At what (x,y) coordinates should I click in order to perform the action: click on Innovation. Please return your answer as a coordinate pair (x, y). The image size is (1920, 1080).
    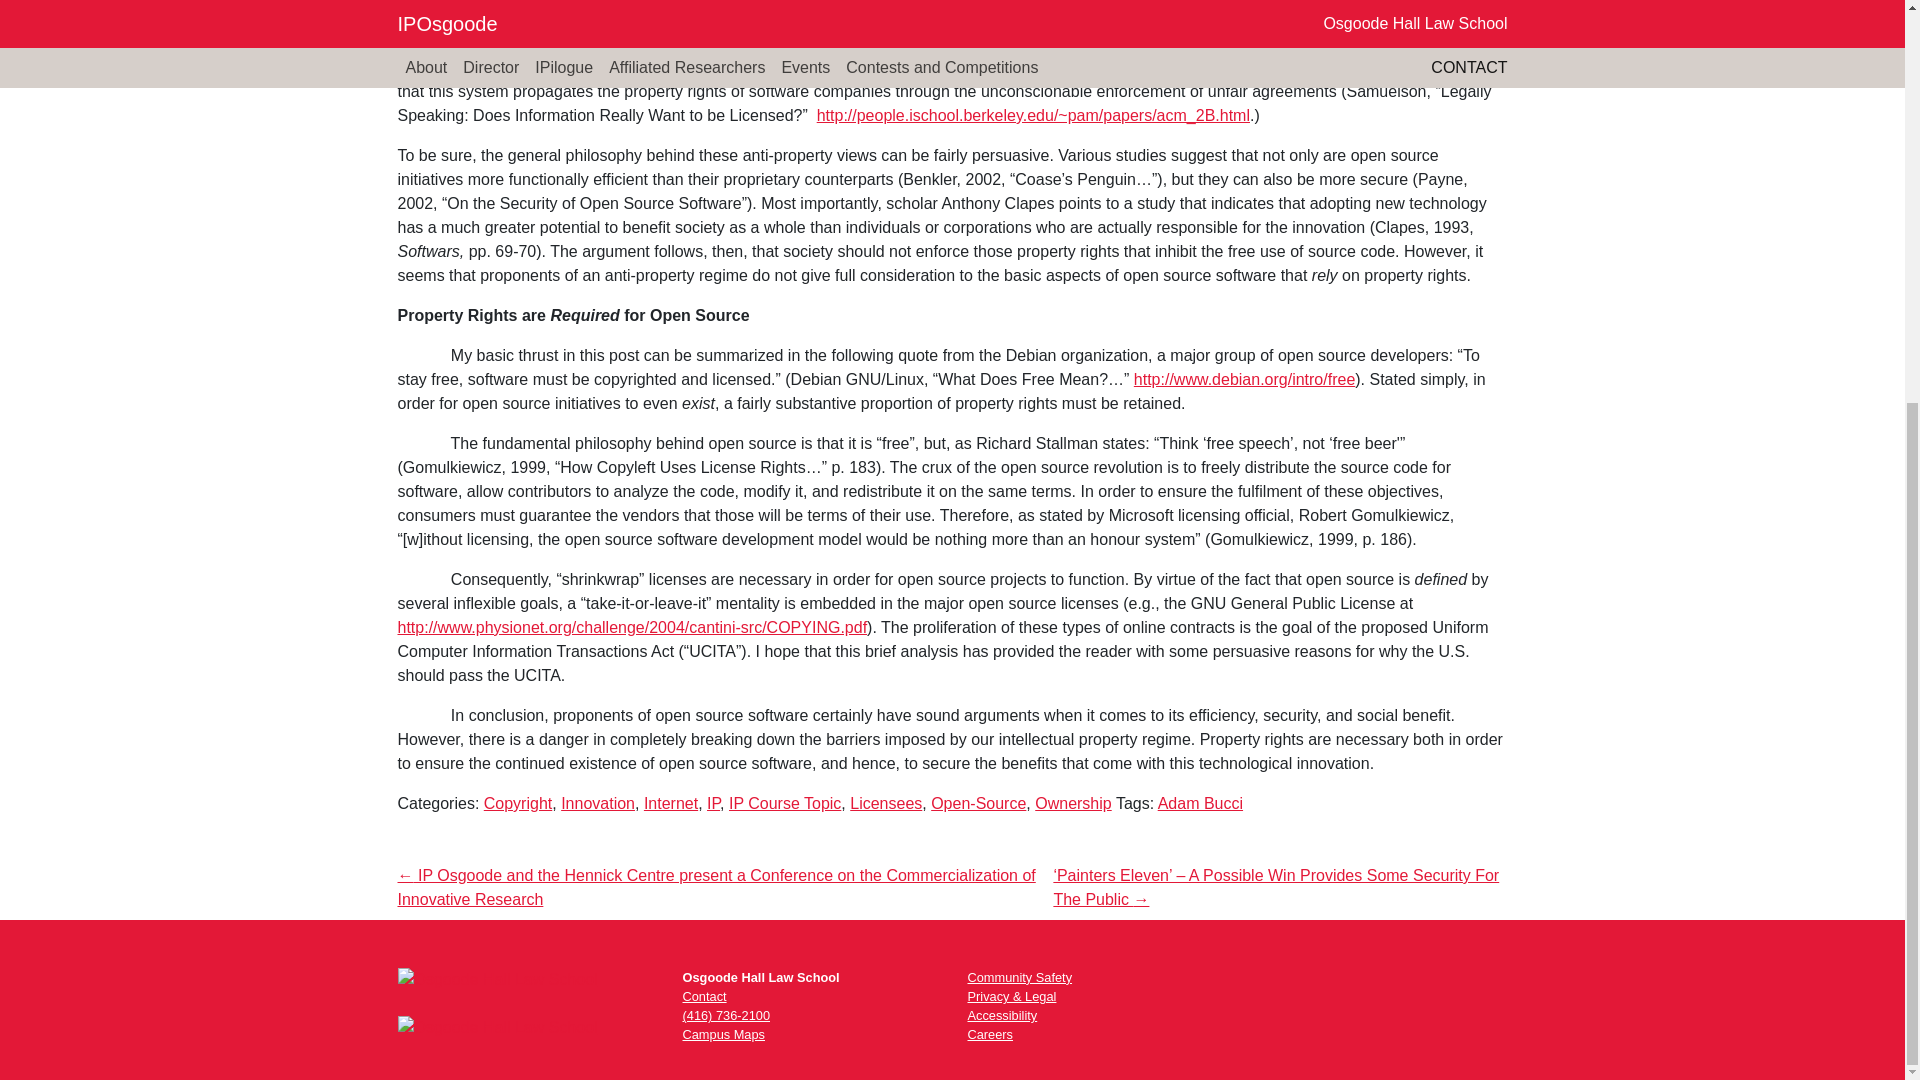
    Looking at the image, I should click on (598, 803).